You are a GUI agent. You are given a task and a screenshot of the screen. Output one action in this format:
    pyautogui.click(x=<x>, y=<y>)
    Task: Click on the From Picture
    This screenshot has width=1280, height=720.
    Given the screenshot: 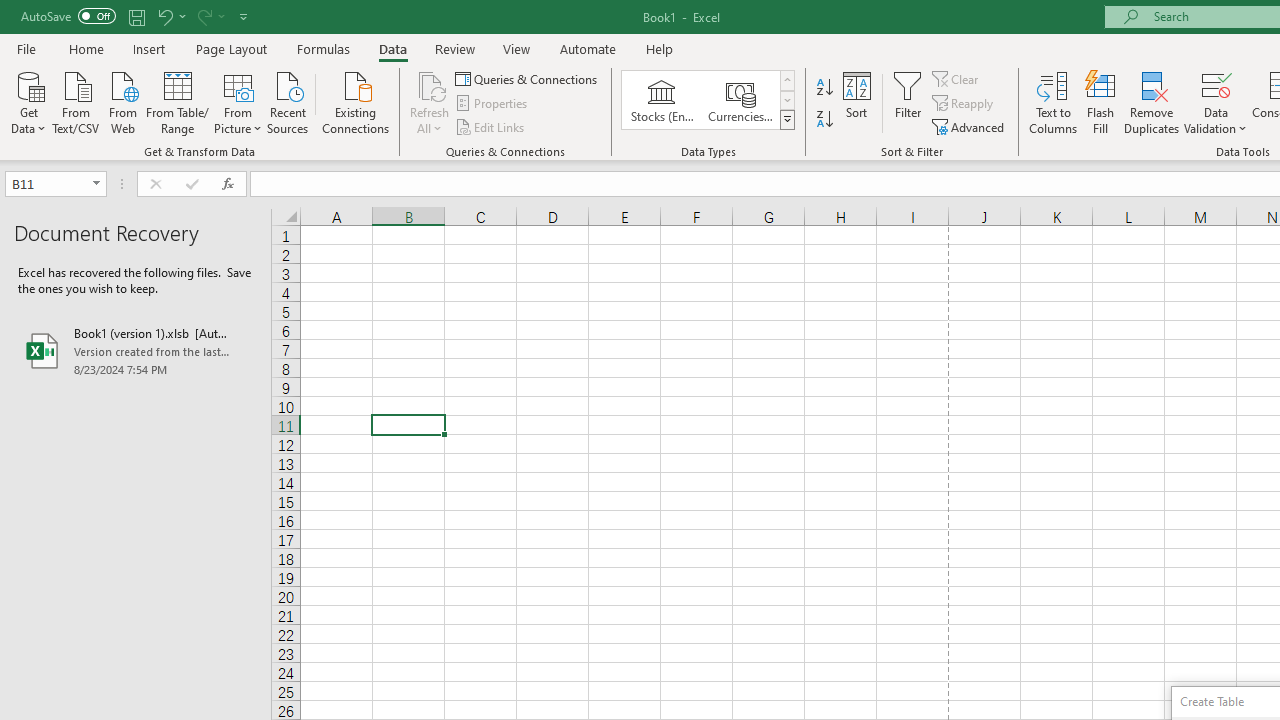 What is the action you would take?
    pyautogui.click(x=238, y=101)
    